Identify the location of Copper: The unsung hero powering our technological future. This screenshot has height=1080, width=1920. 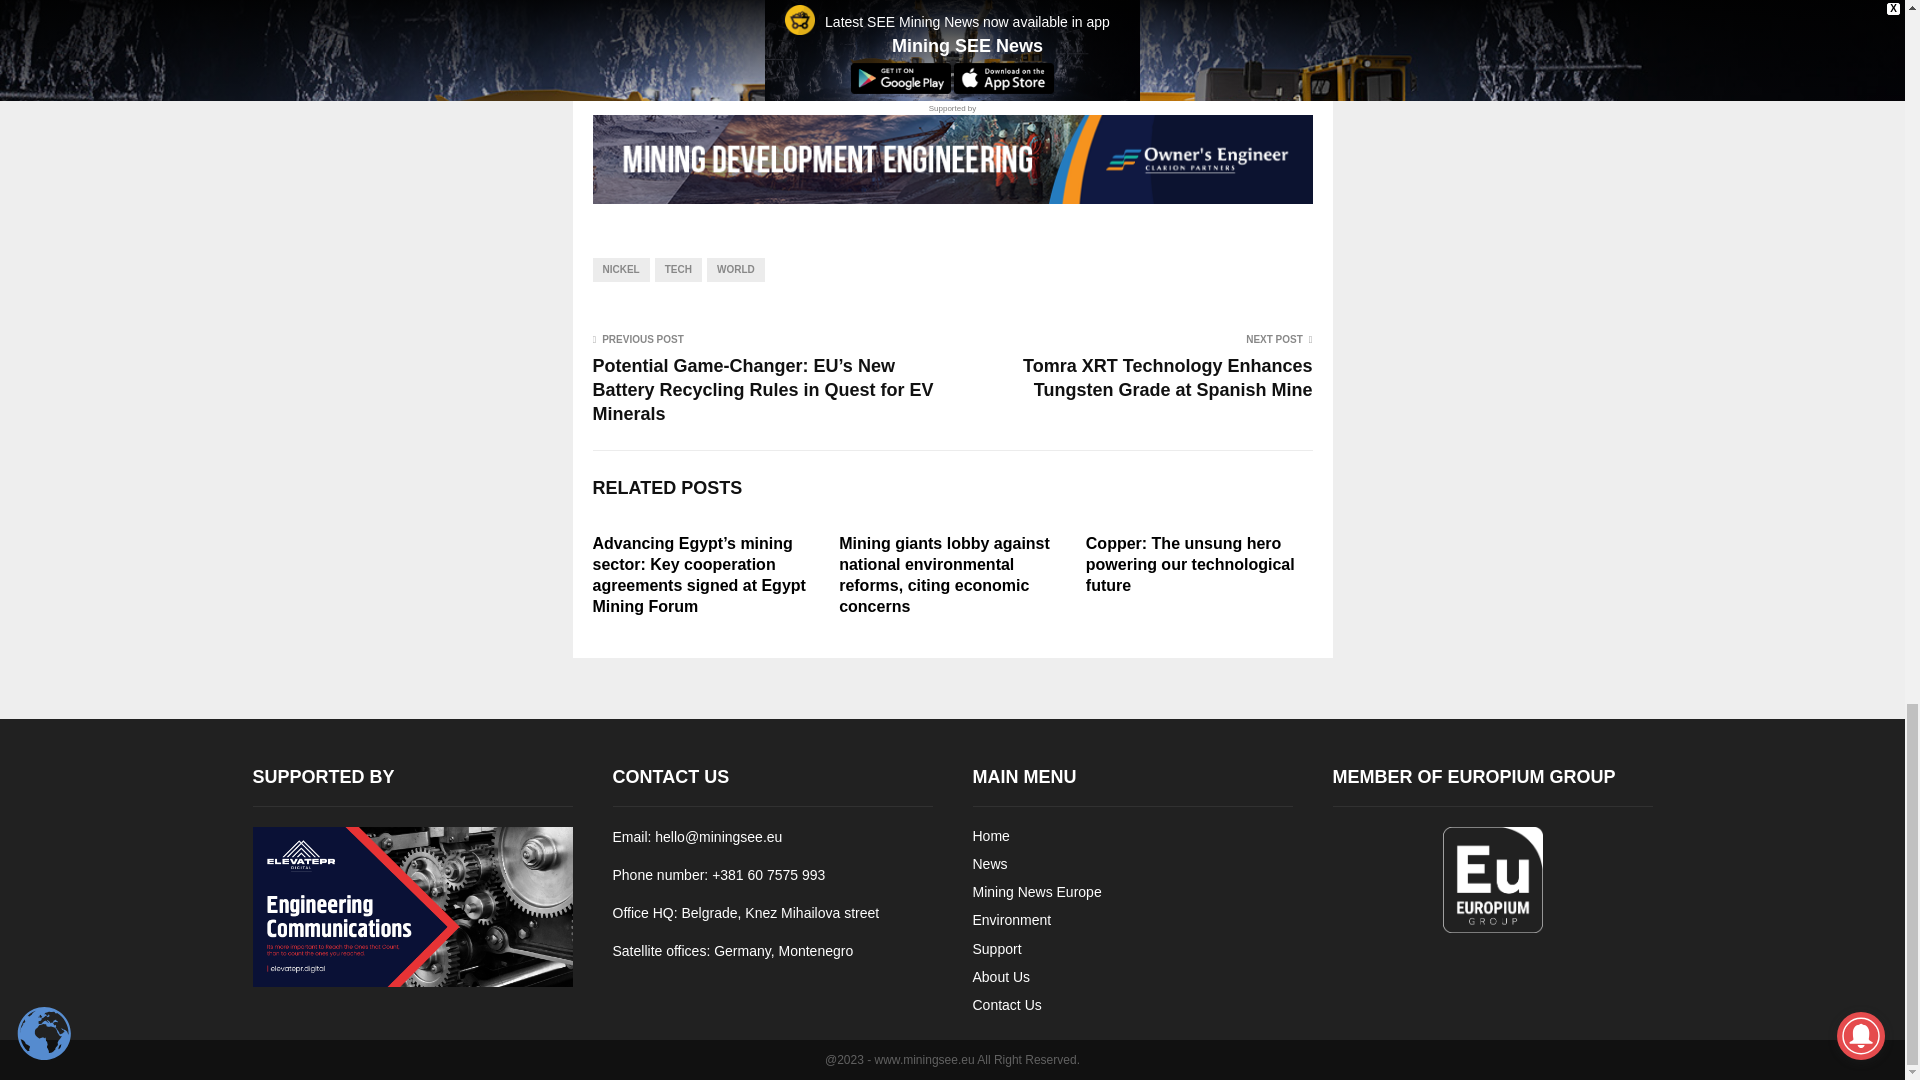
(1190, 564).